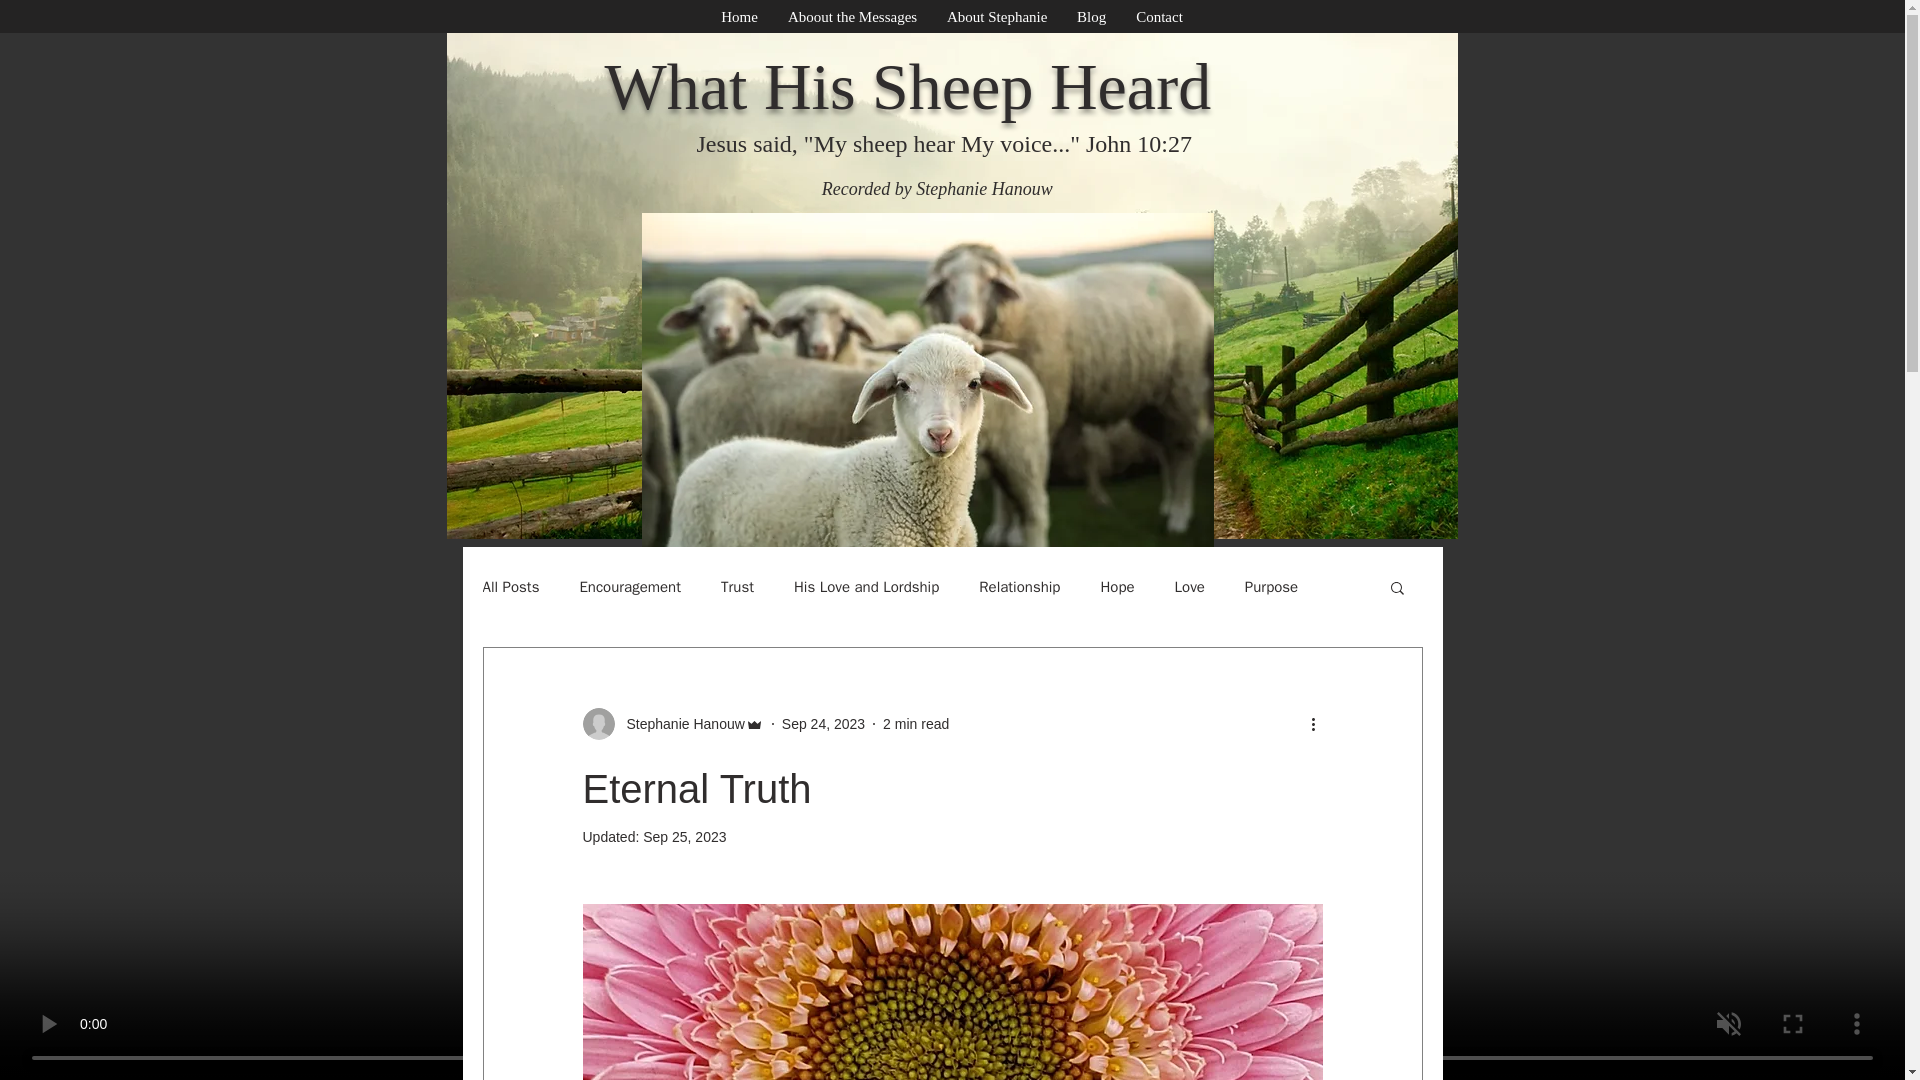  Describe the element at coordinates (630, 587) in the screenshot. I see `Encouragement` at that location.